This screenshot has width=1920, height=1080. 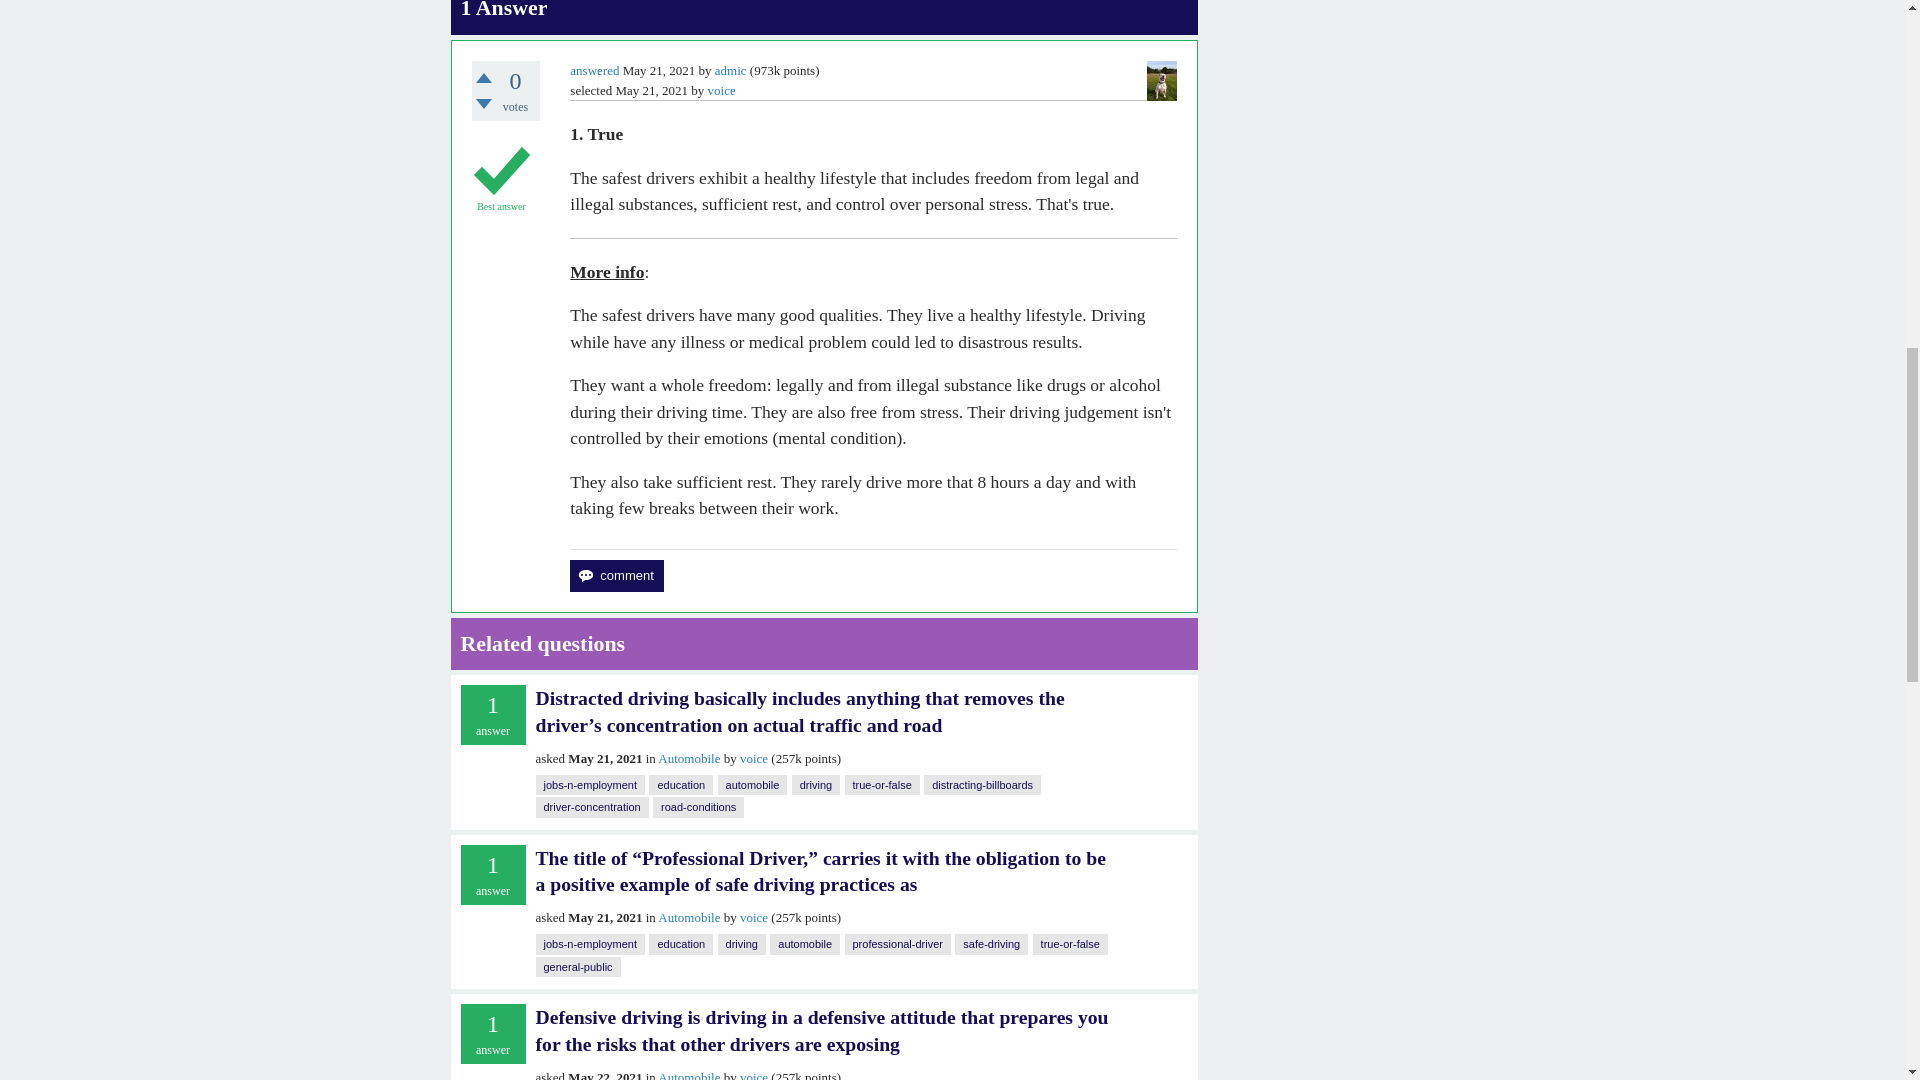 I want to click on Click to vote up, so click(x=484, y=78).